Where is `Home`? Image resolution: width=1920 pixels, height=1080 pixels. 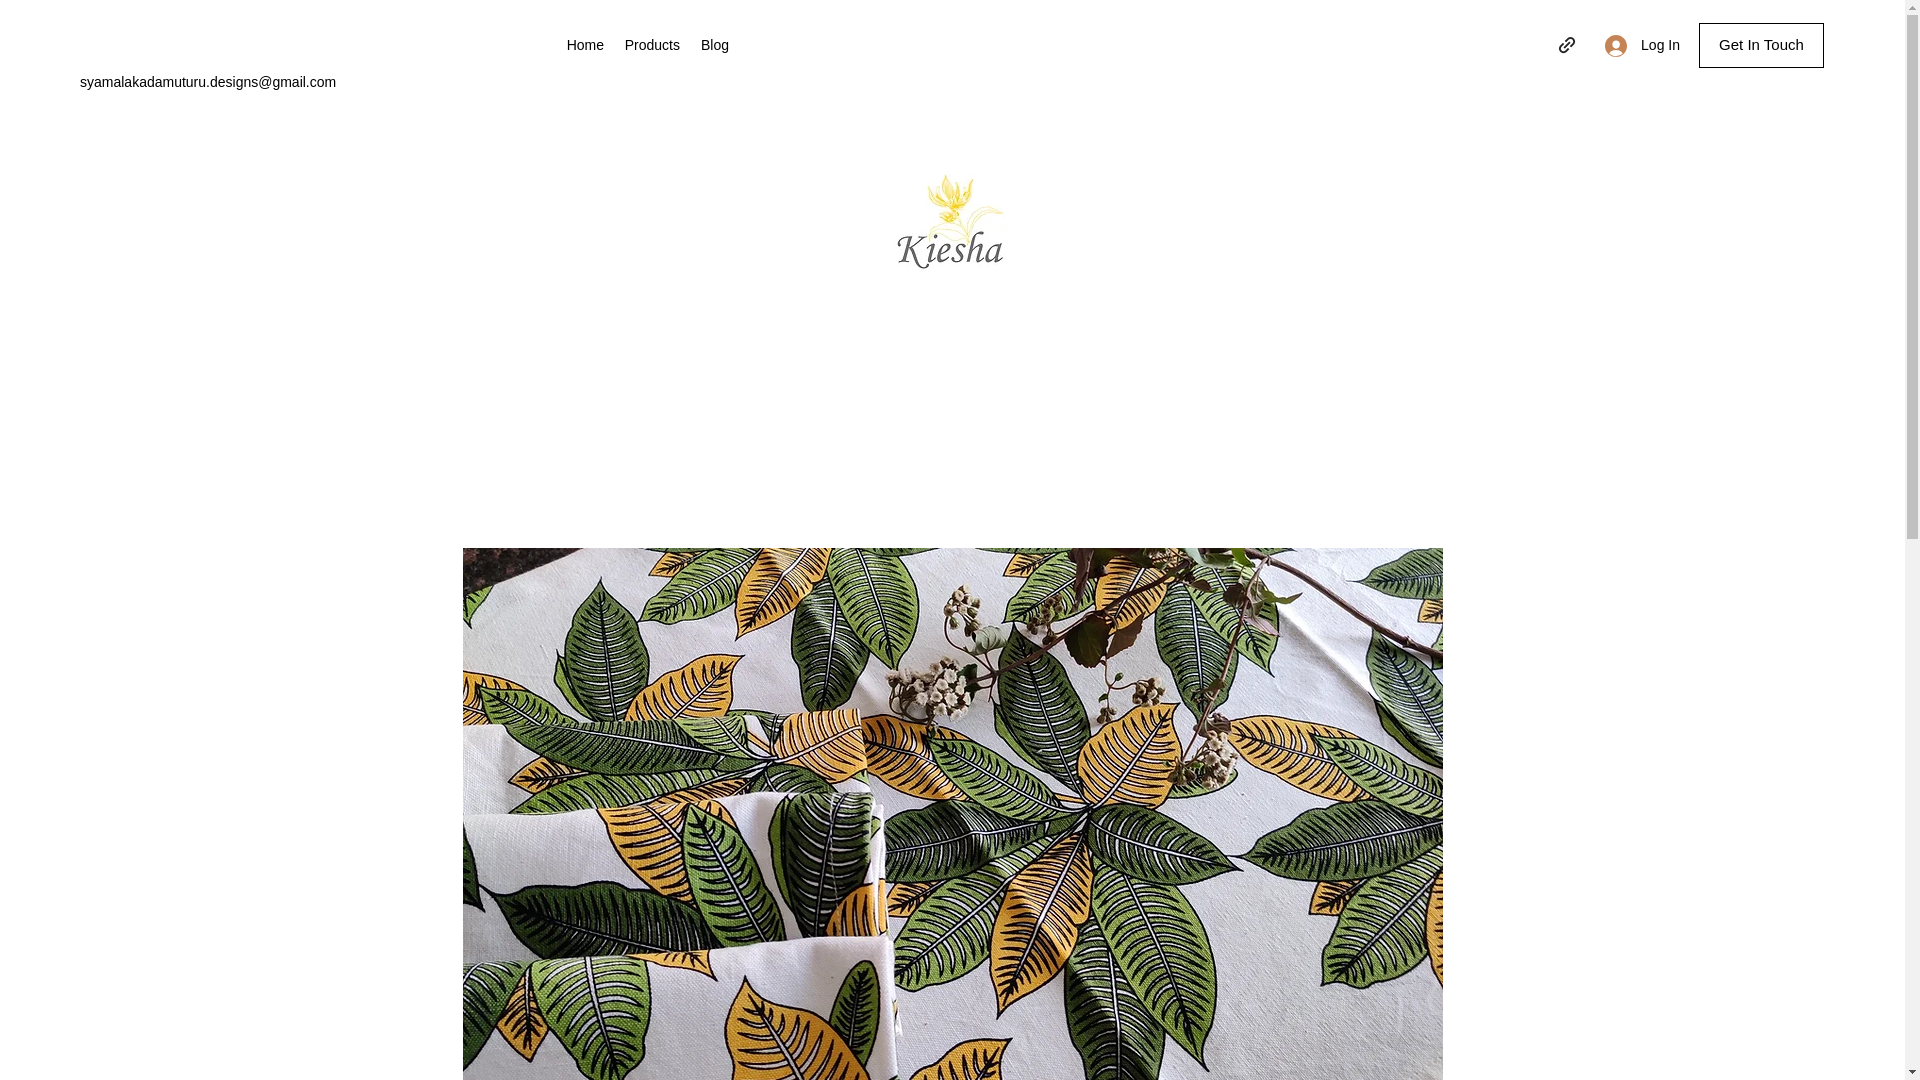
Home is located at coordinates (585, 45).